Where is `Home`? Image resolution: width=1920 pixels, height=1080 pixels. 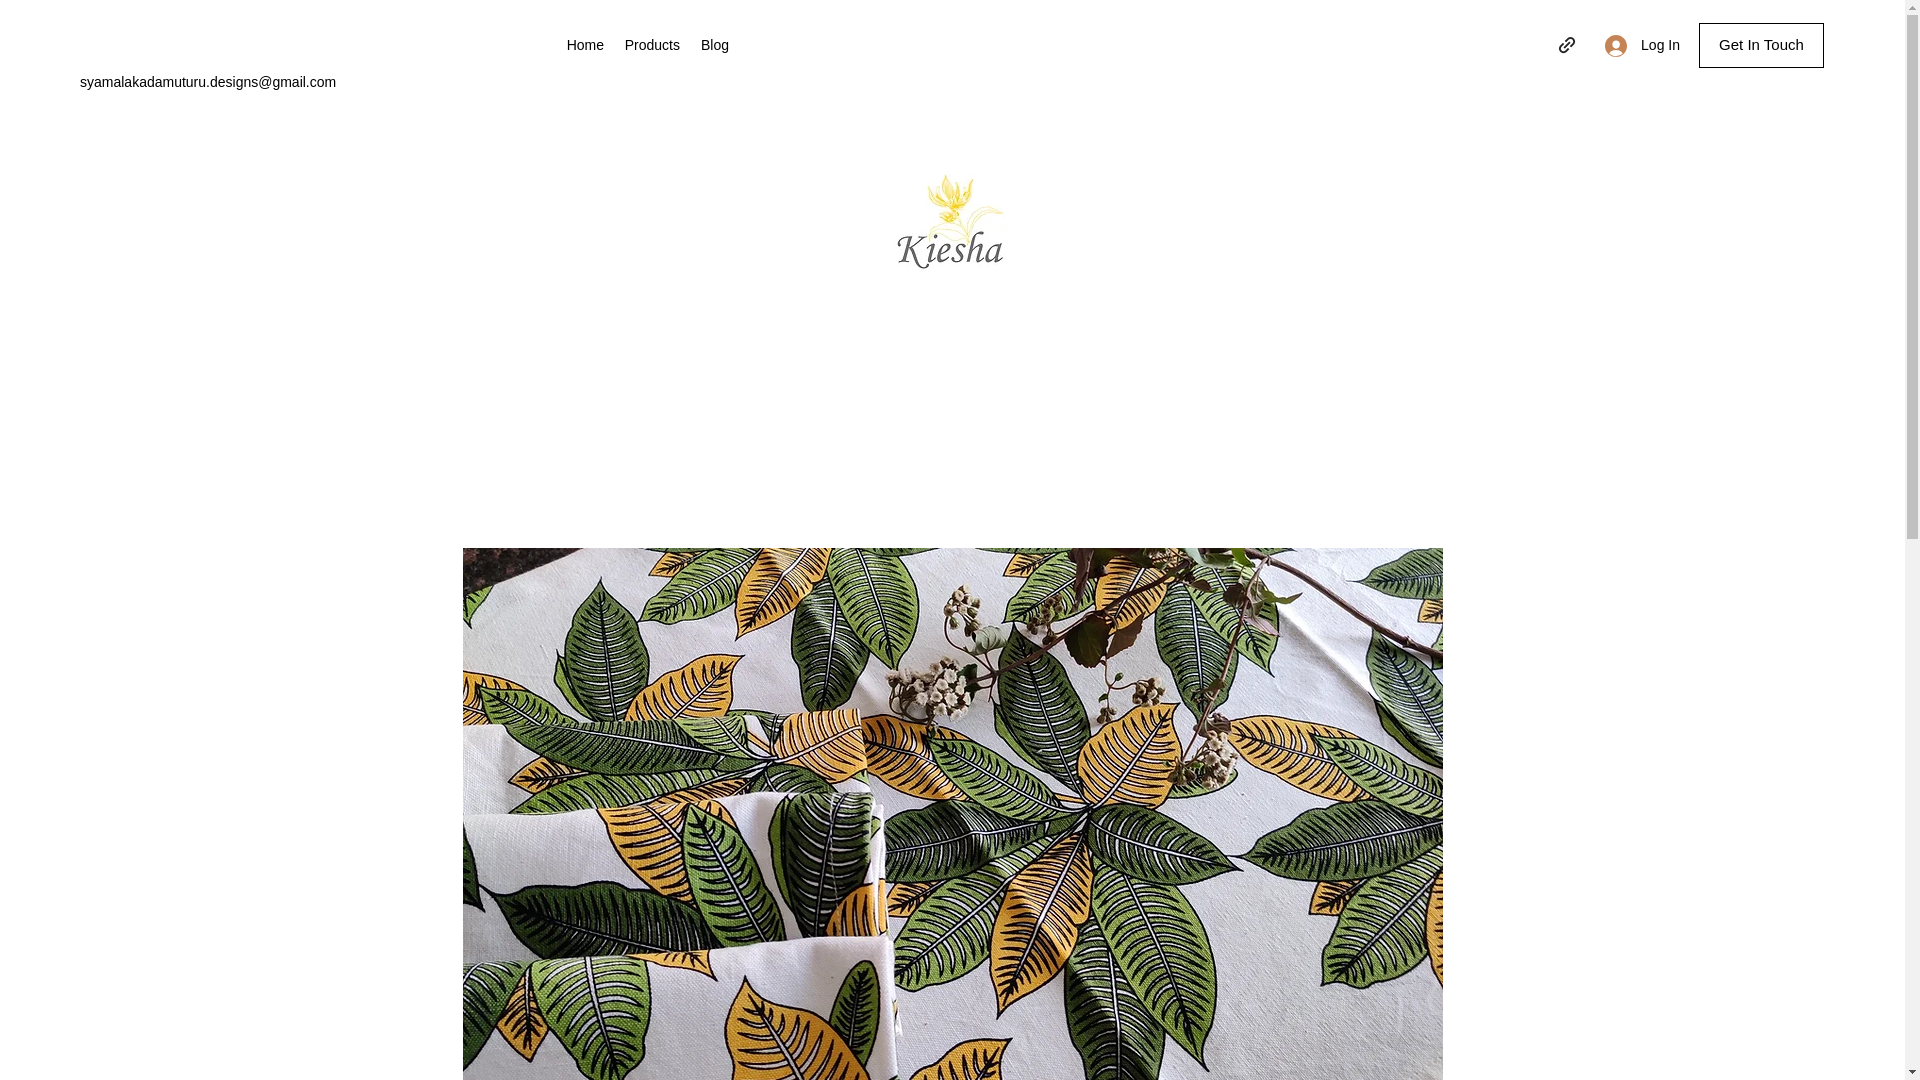
Home is located at coordinates (585, 45).